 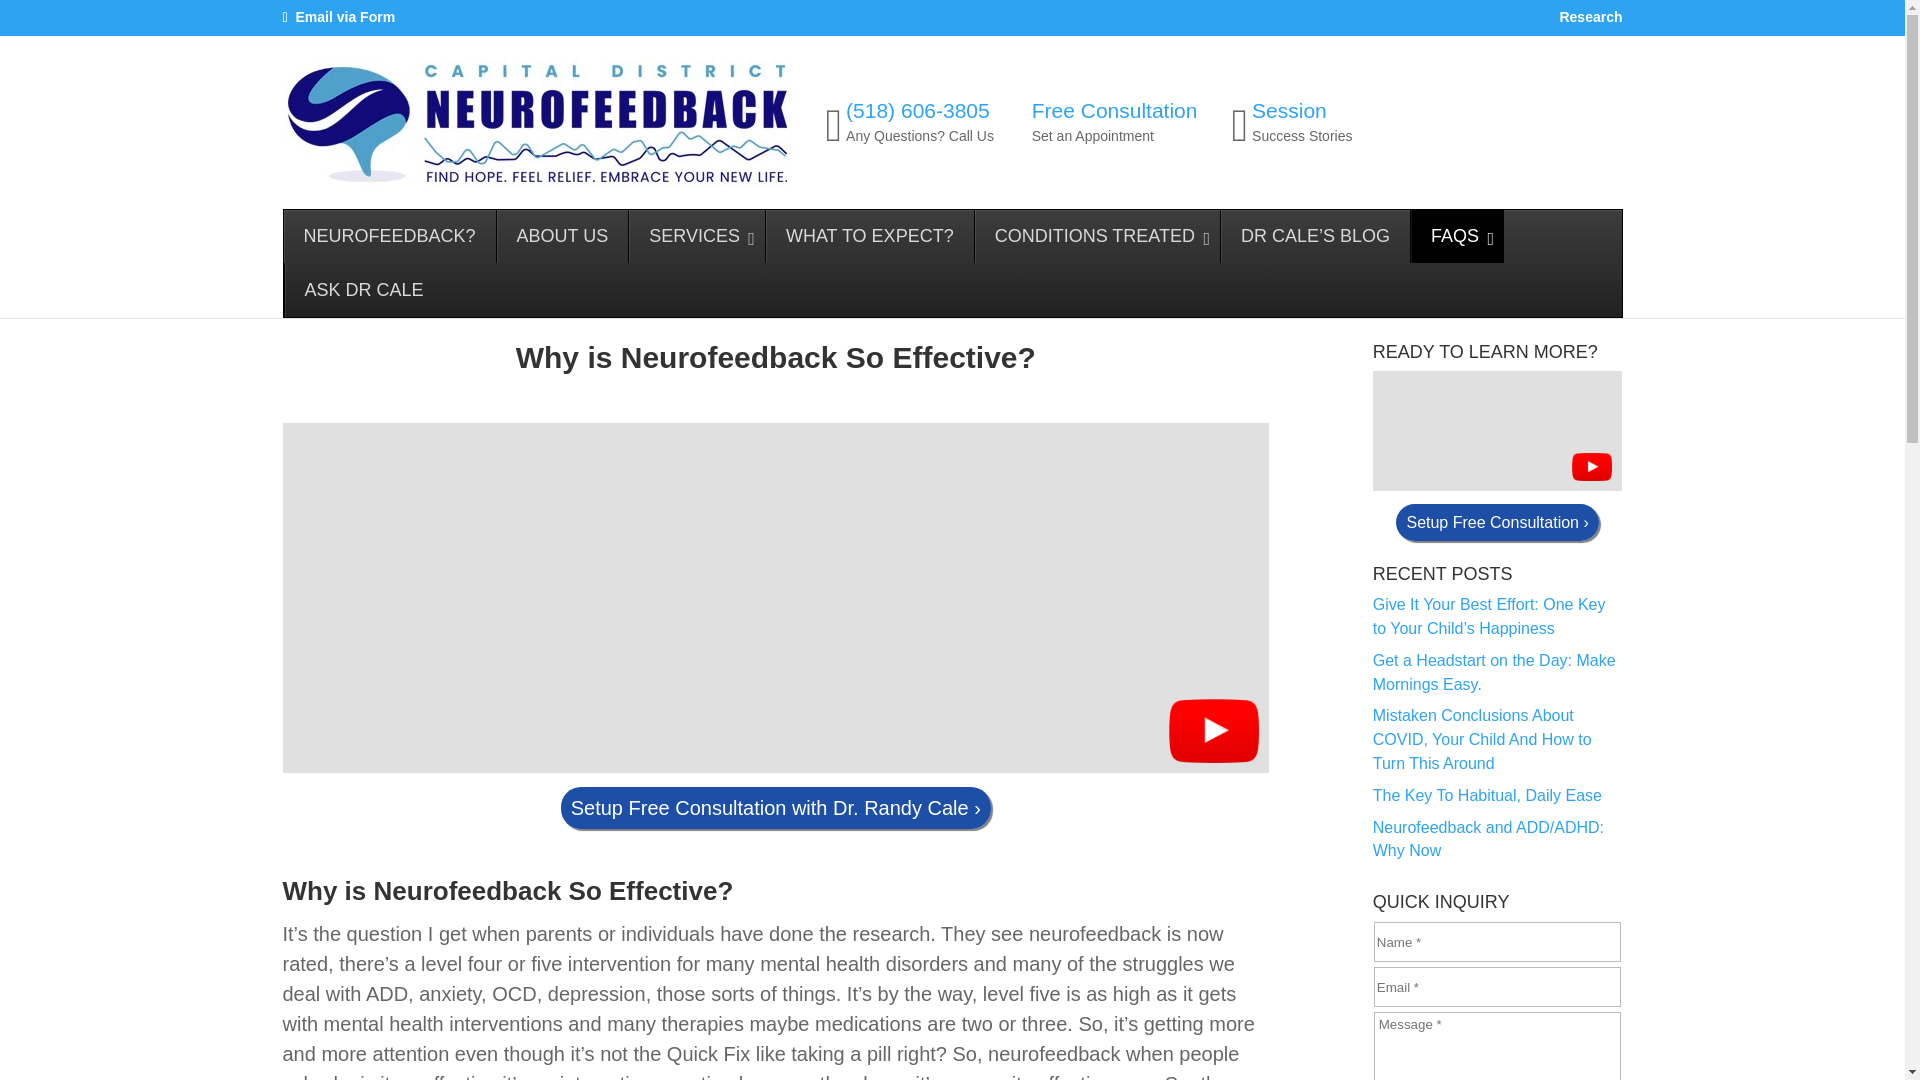 What do you see at coordinates (696, 236) in the screenshot?
I see `SERVICES` at bounding box center [696, 236].